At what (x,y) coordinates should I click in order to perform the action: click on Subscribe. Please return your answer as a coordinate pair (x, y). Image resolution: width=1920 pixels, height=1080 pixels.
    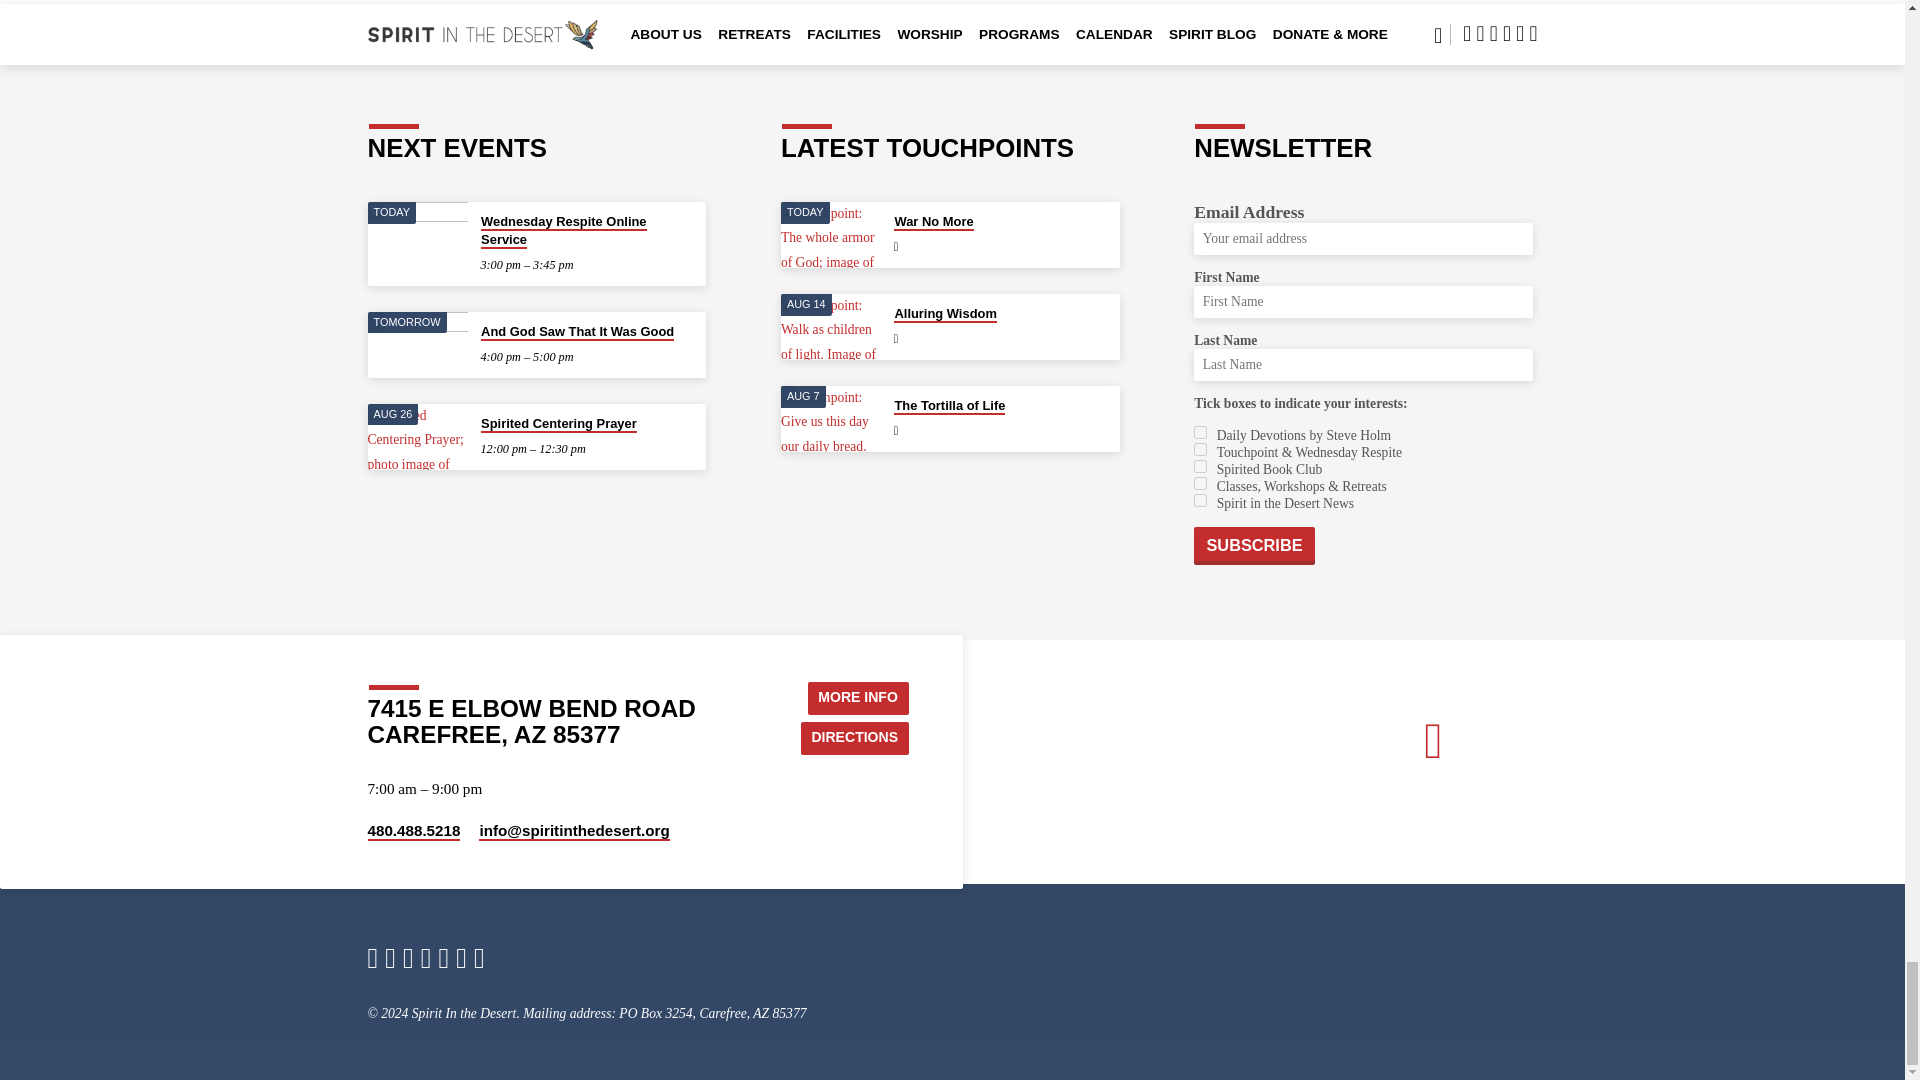
    Looking at the image, I should click on (1254, 546).